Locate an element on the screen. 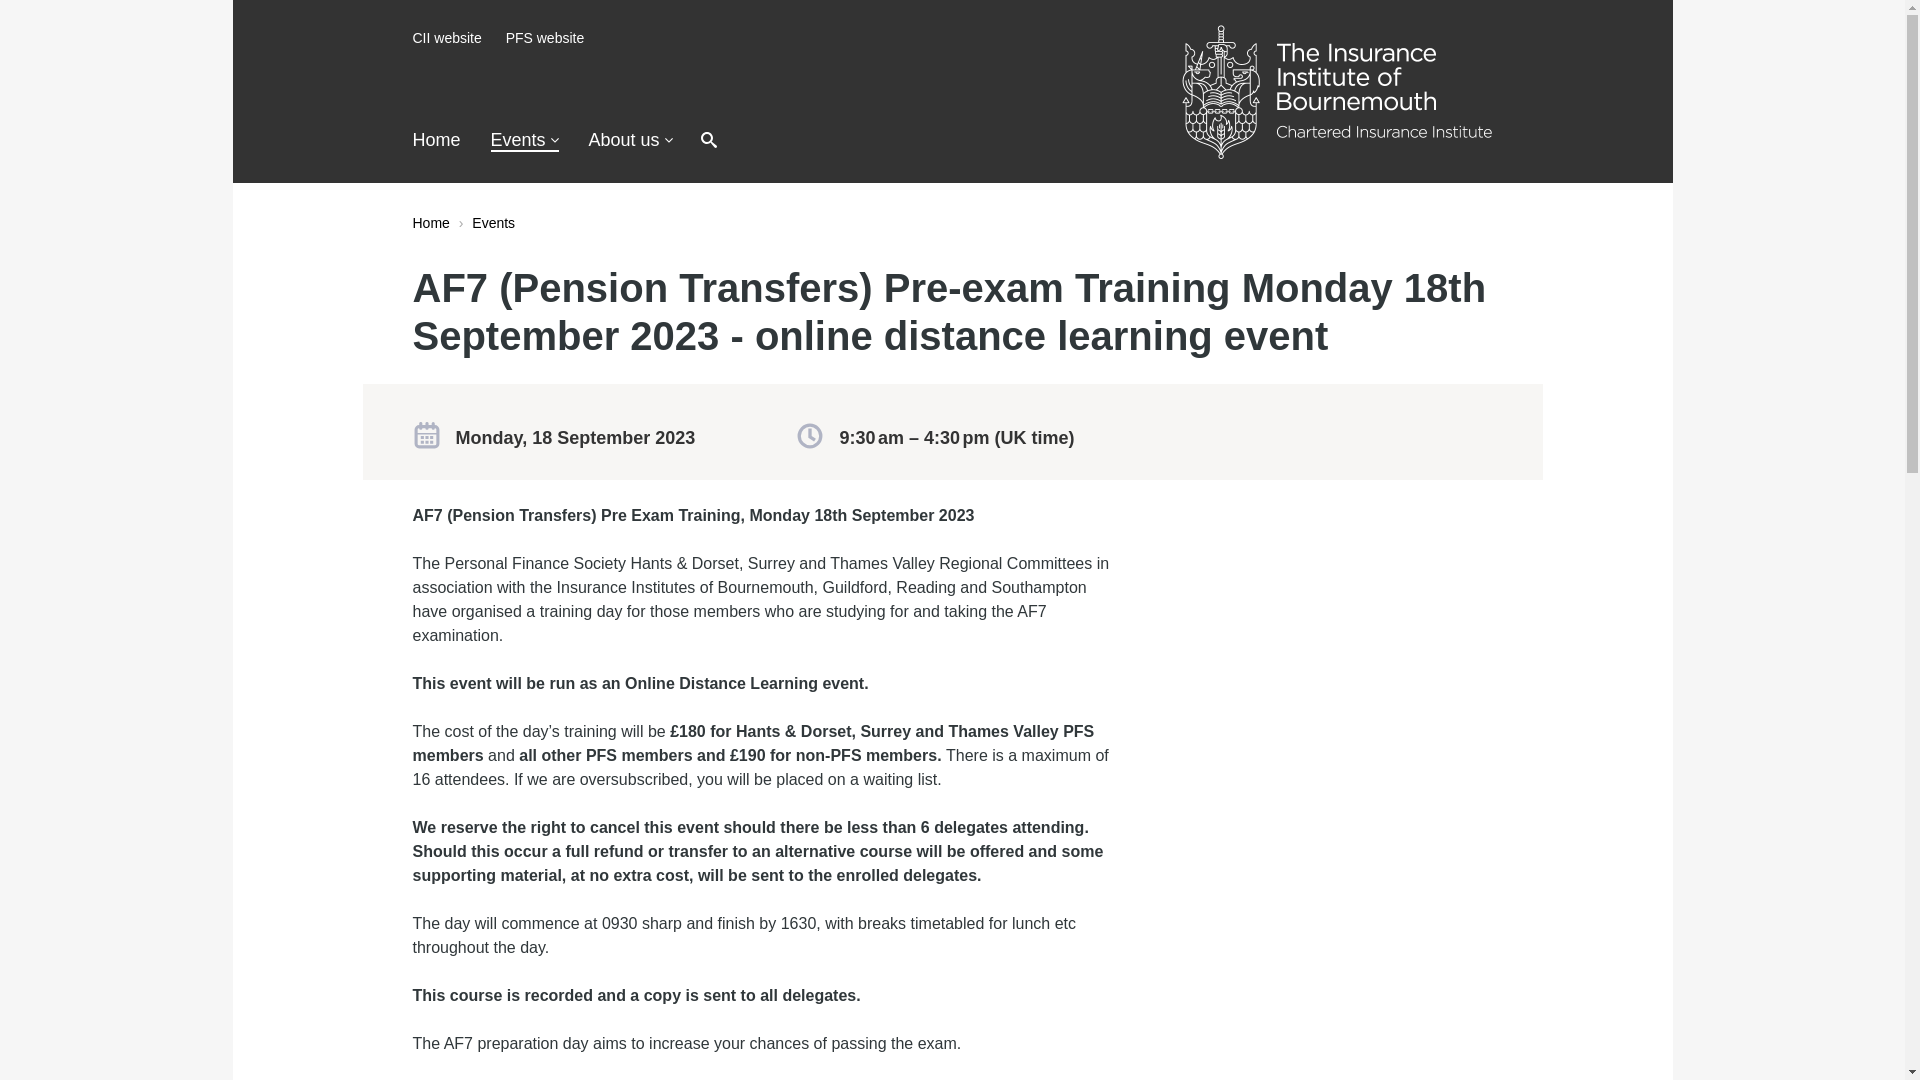  Home is located at coordinates (436, 140).